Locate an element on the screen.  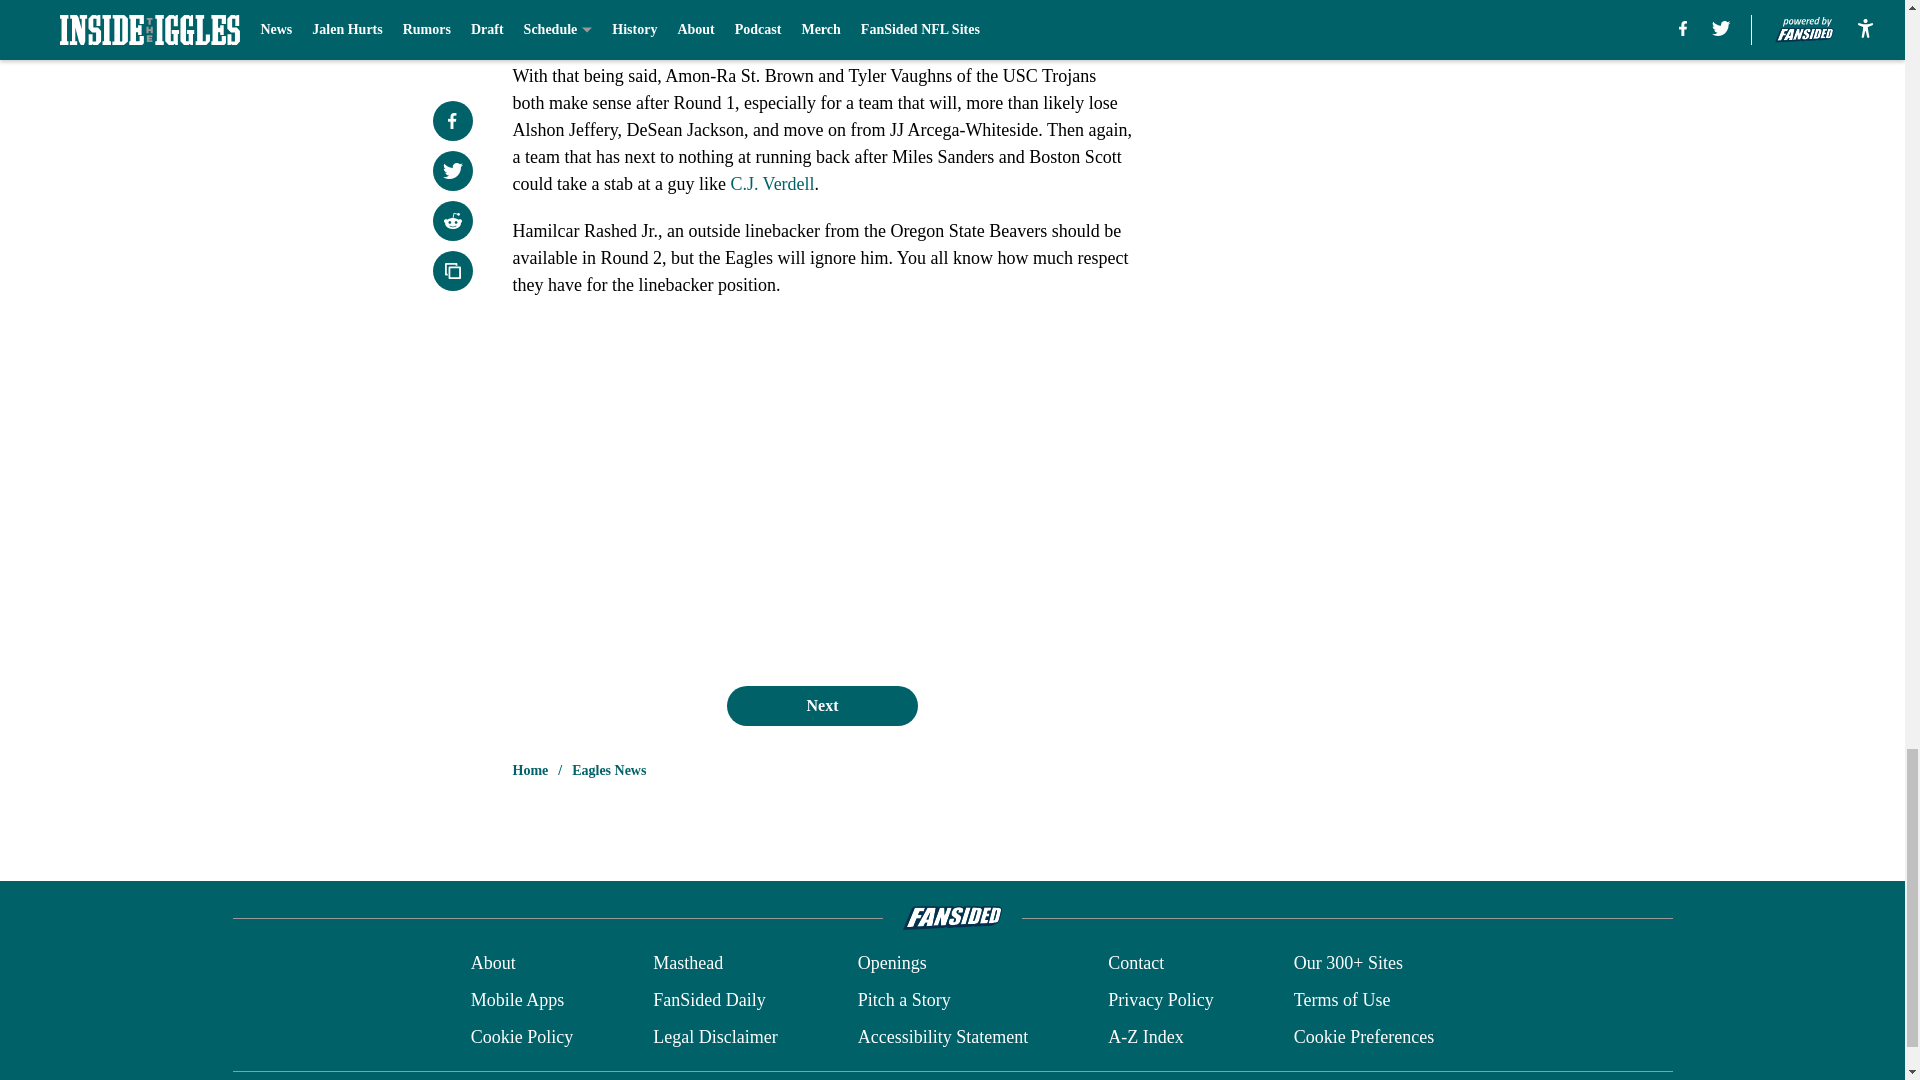
FanSided Daily is located at coordinates (709, 1000).